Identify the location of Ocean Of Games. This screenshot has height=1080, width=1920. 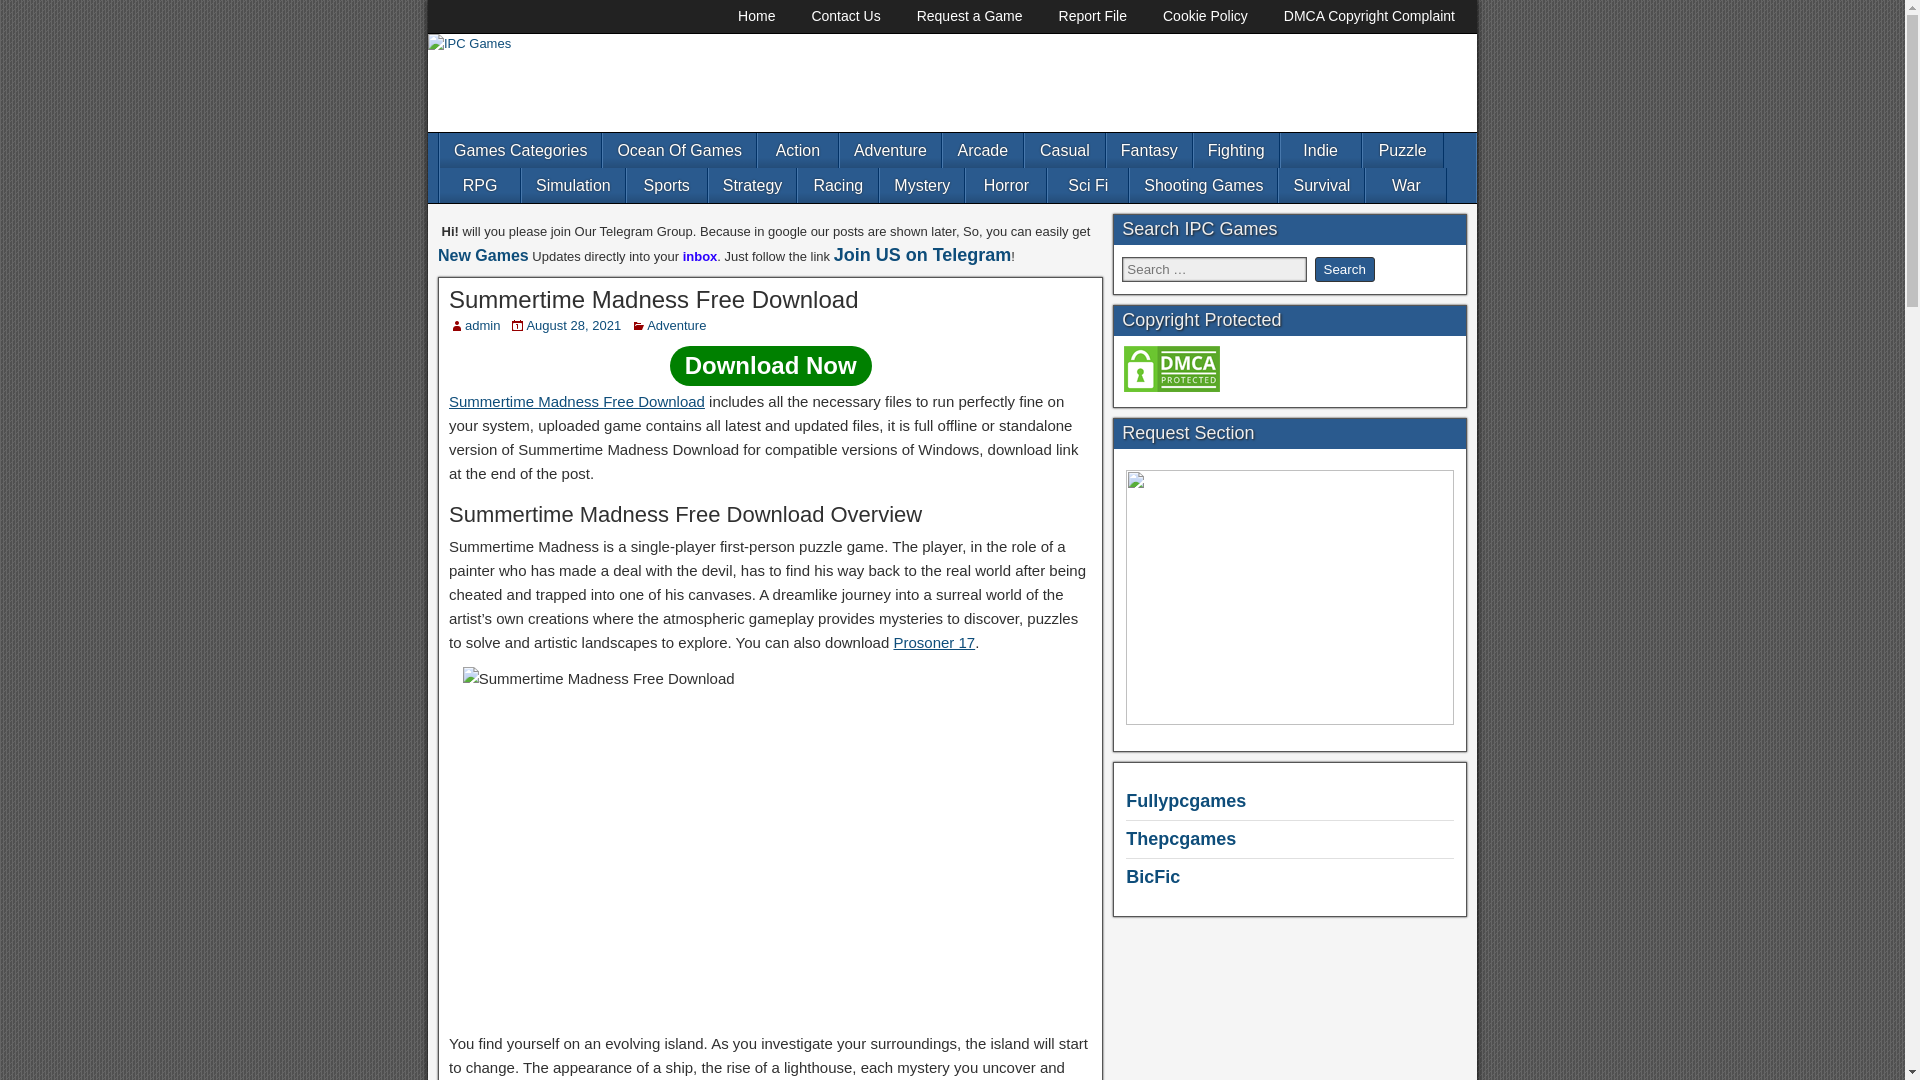
(679, 150).